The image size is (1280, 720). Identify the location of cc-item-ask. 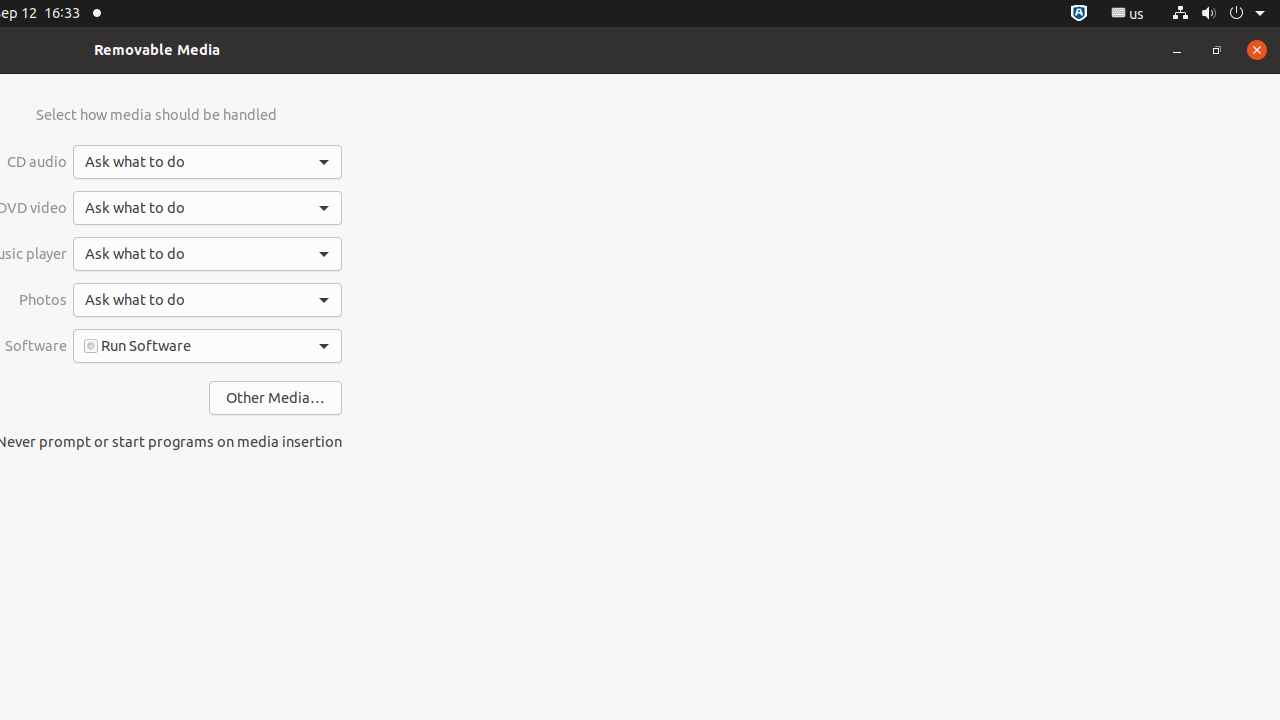
(208, 162).